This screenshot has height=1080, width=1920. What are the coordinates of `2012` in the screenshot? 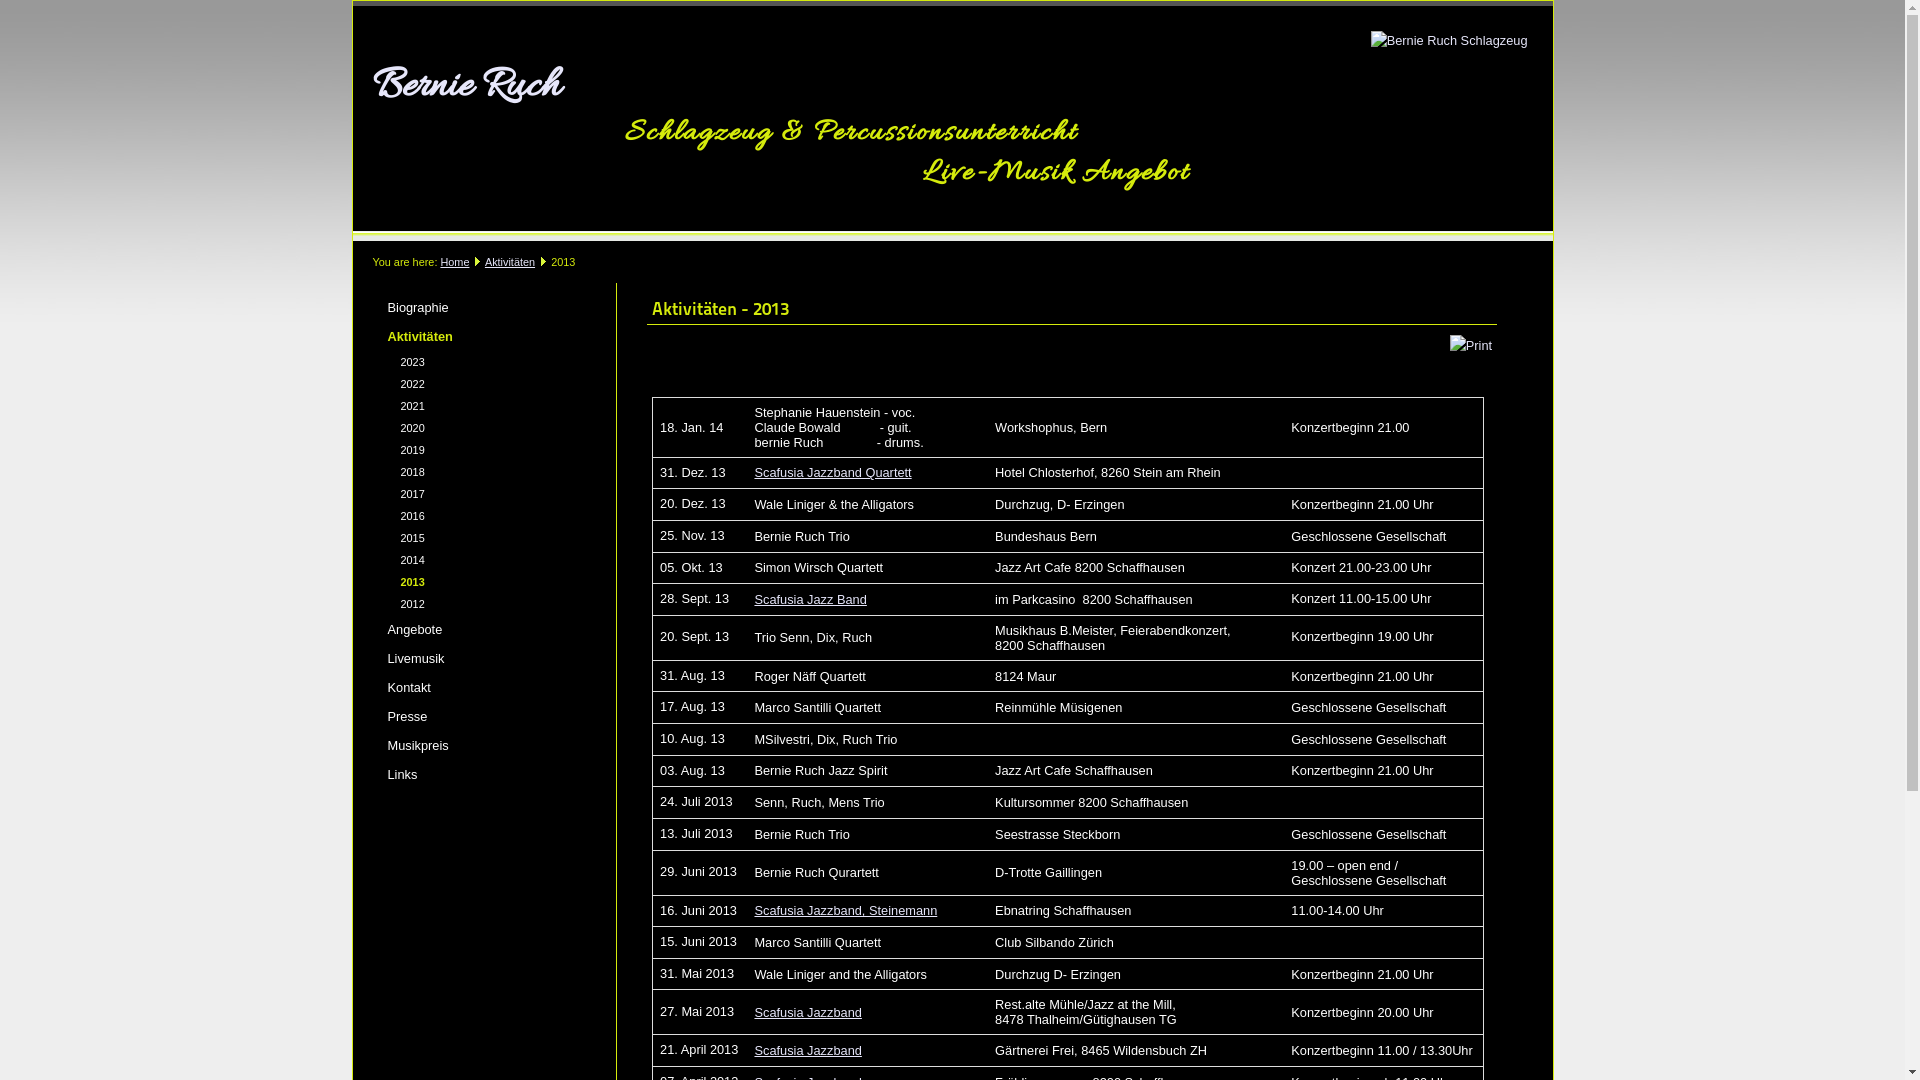 It's located at (478, 604).